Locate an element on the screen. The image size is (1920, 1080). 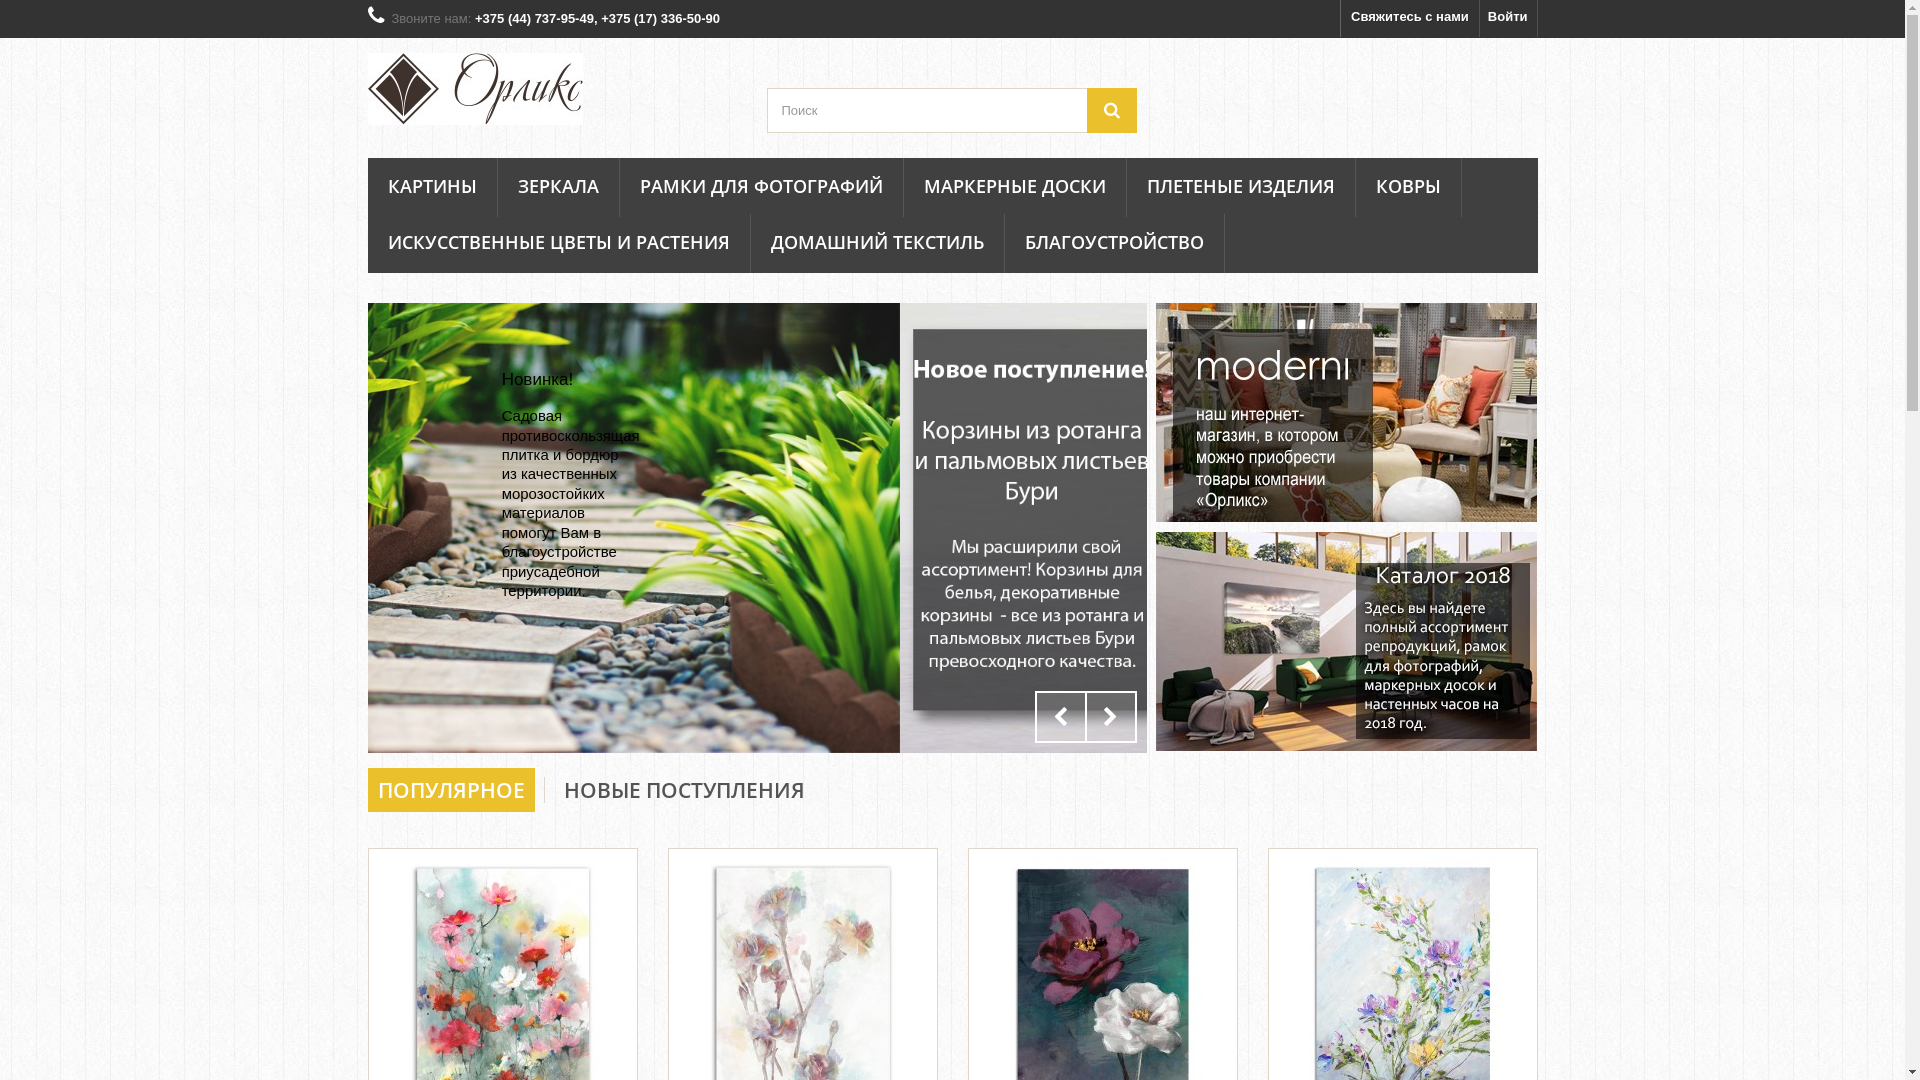
Prev is located at coordinates (1060, 717).